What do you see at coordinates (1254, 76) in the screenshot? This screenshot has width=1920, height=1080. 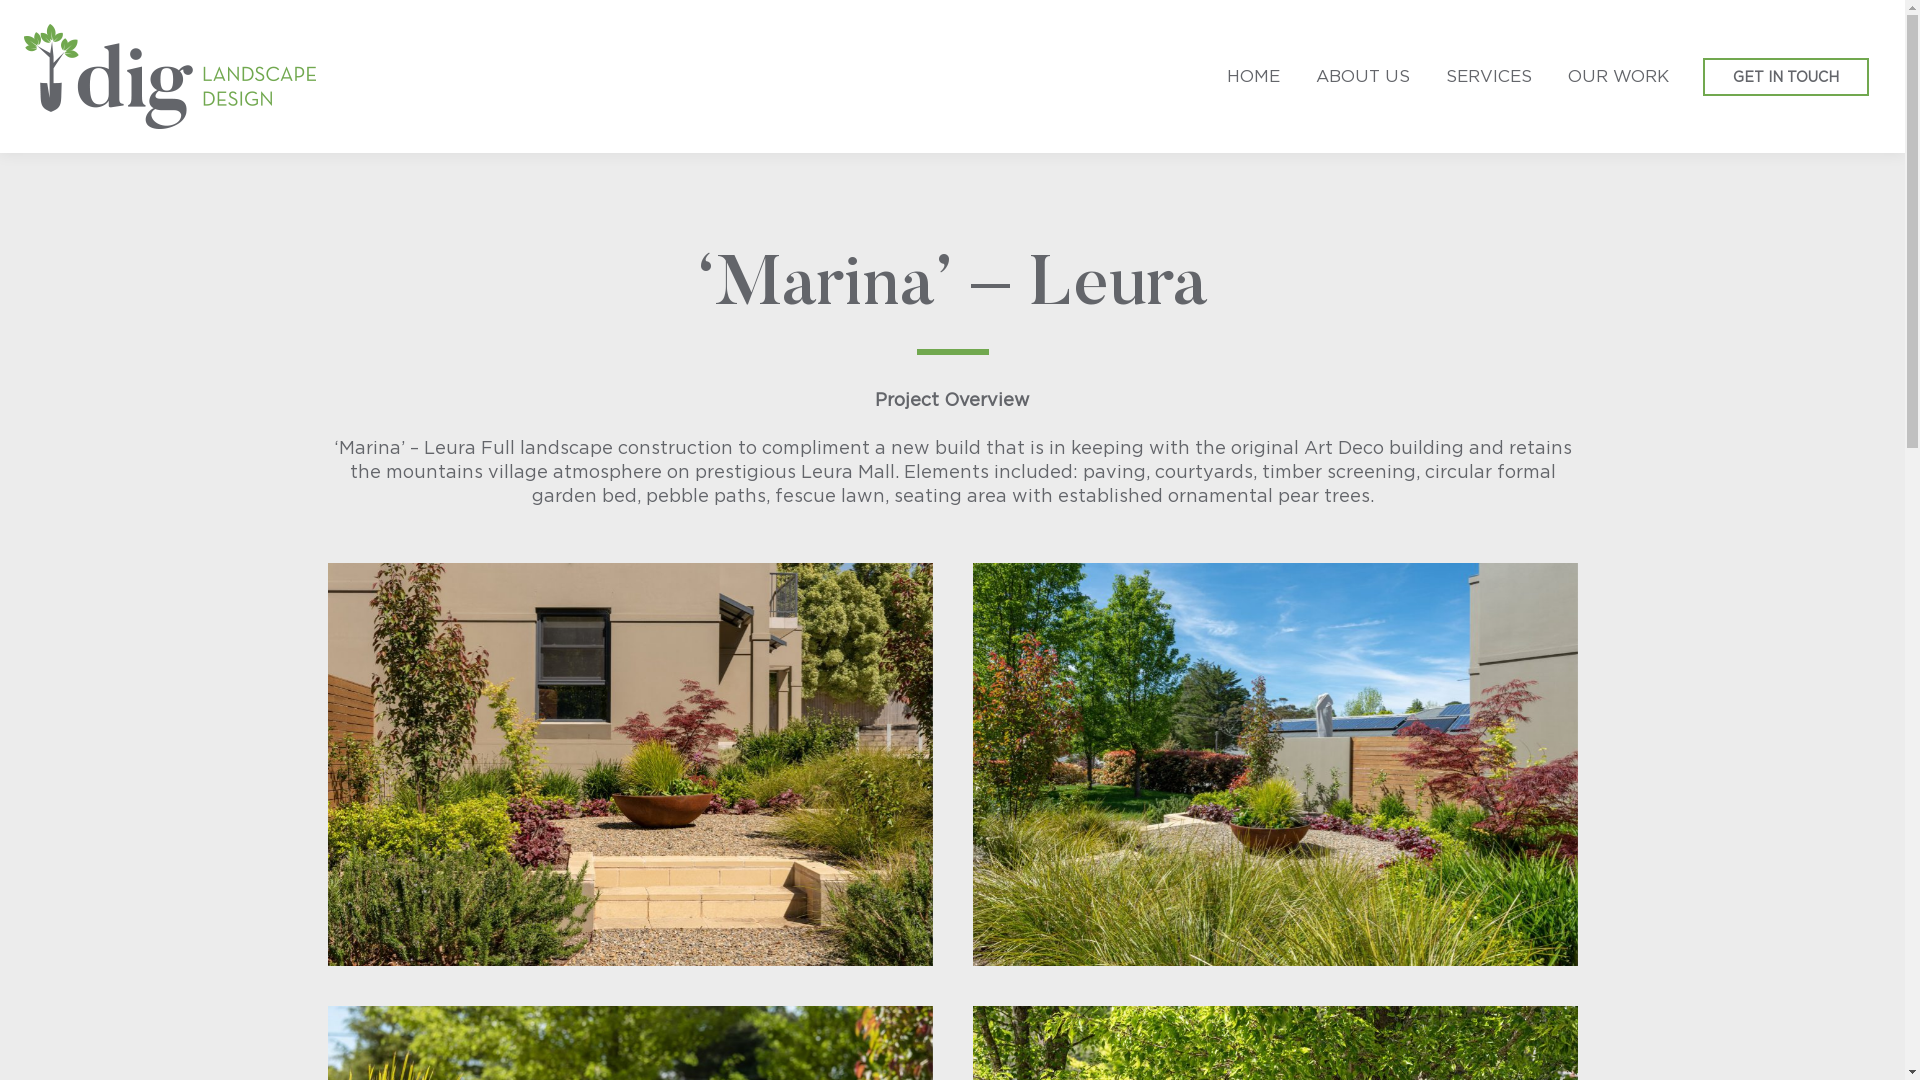 I see `HOME` at bounding box center [1254, 76].